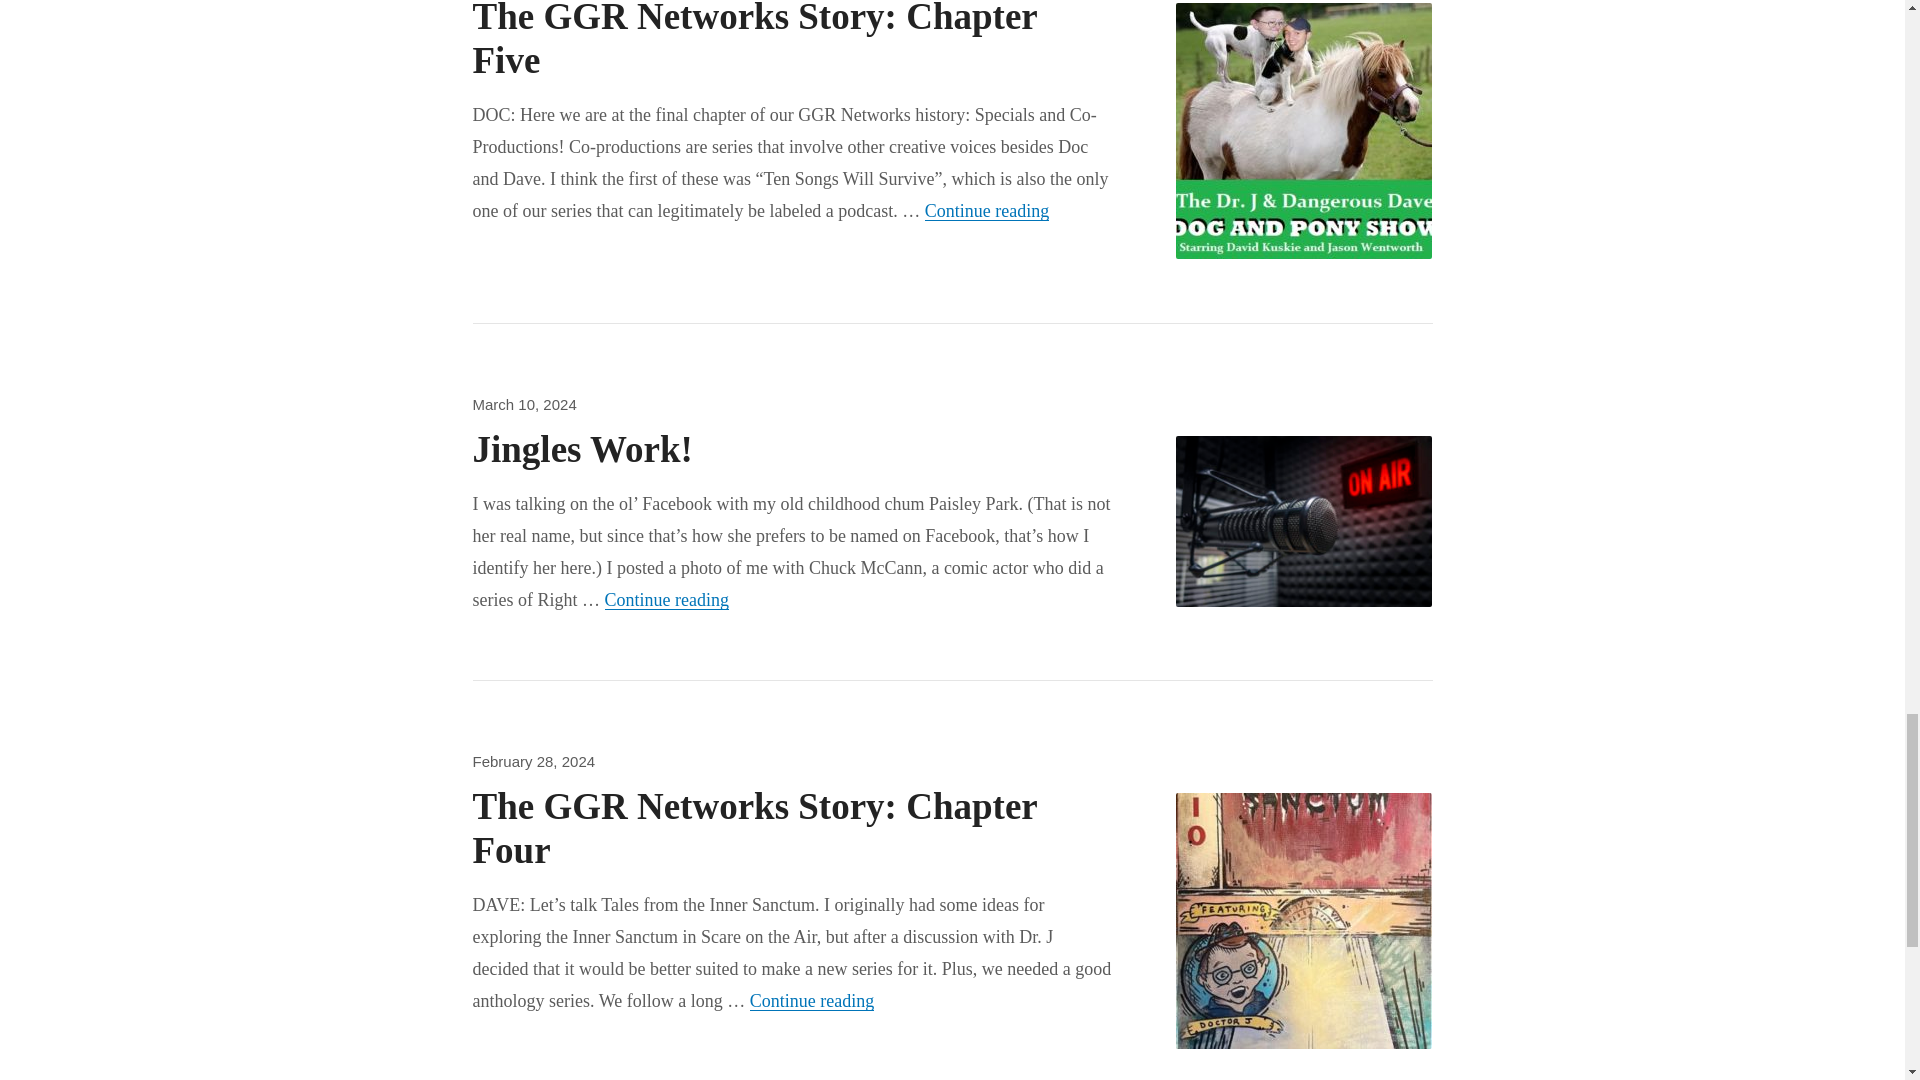  What do you see at coordinates (582, 448) in the screenshot?
I see `The GGR Networks Story: Chapter Five` at bounding box center [582, 448].